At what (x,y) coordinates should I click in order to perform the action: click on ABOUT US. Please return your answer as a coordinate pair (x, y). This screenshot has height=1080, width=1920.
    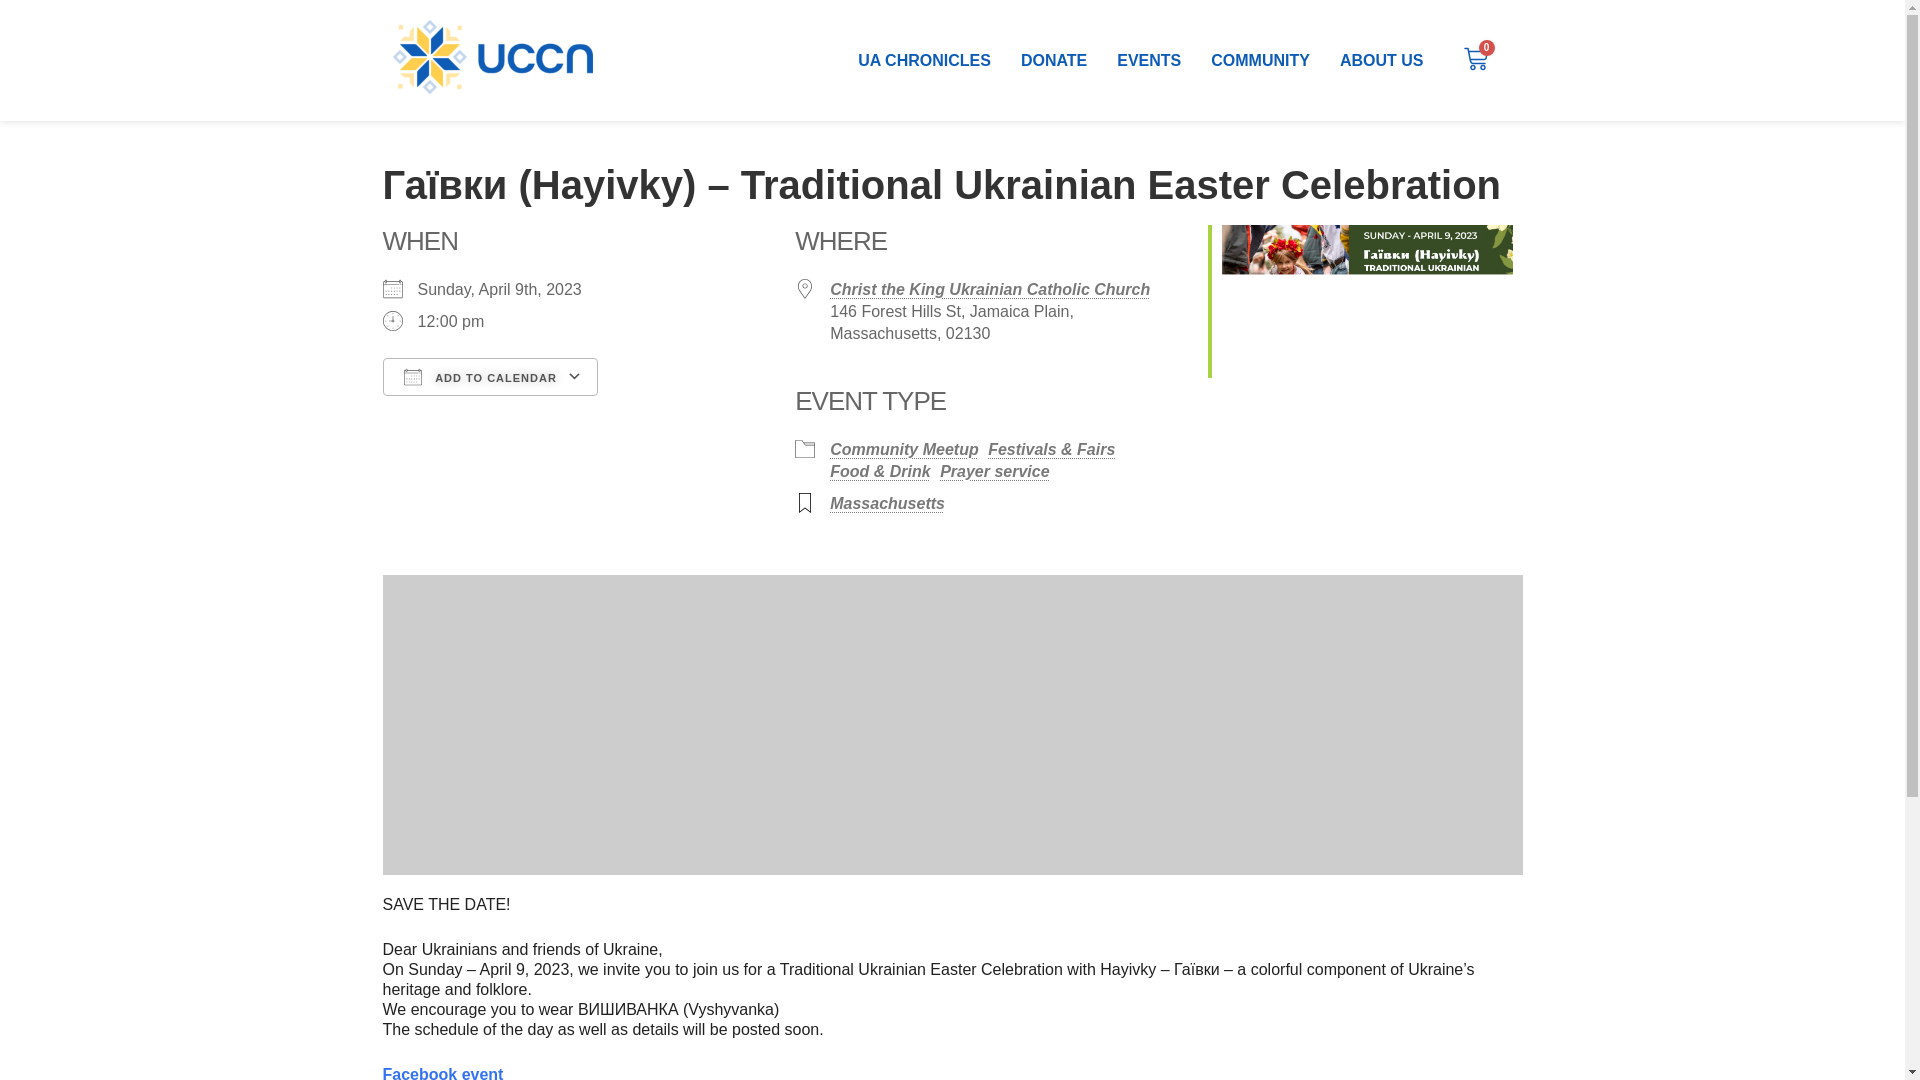
    Looking at the image, I should click on (1381, 60).